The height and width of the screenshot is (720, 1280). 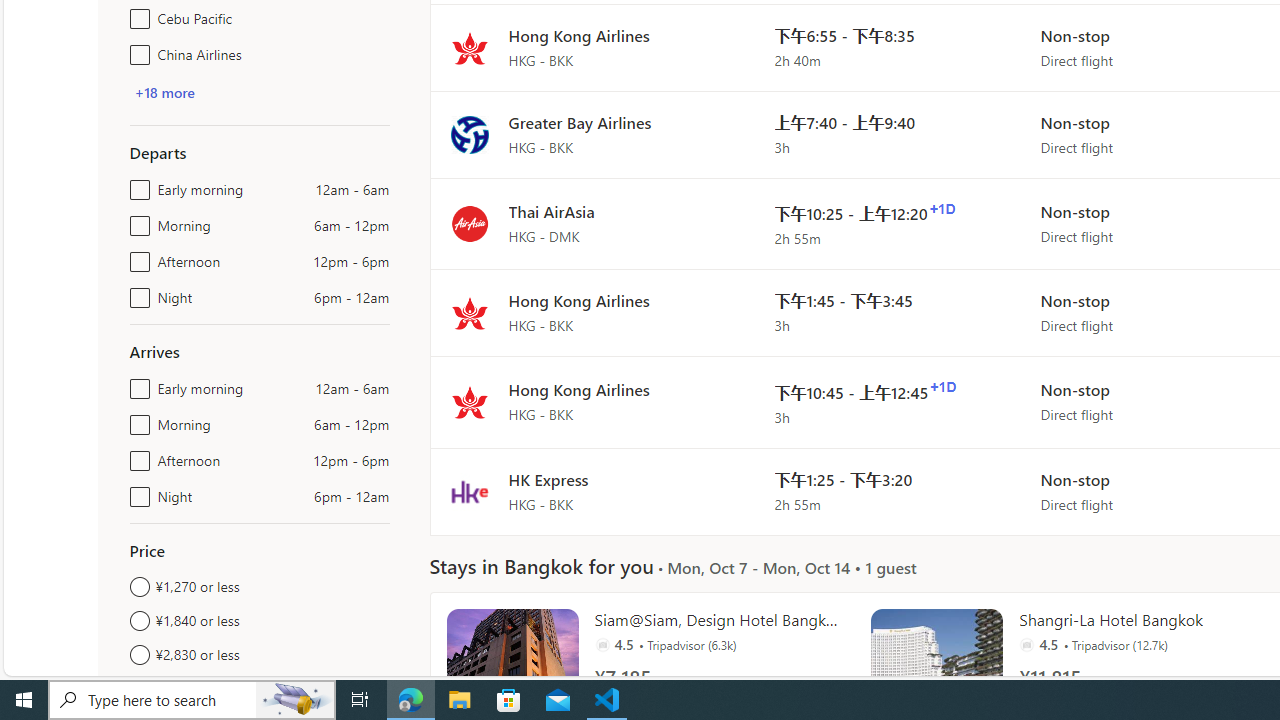 What do you see at coordinates (469, 492) in the screenshot?
I see `Flight logo` at bounding box center [469, 492].